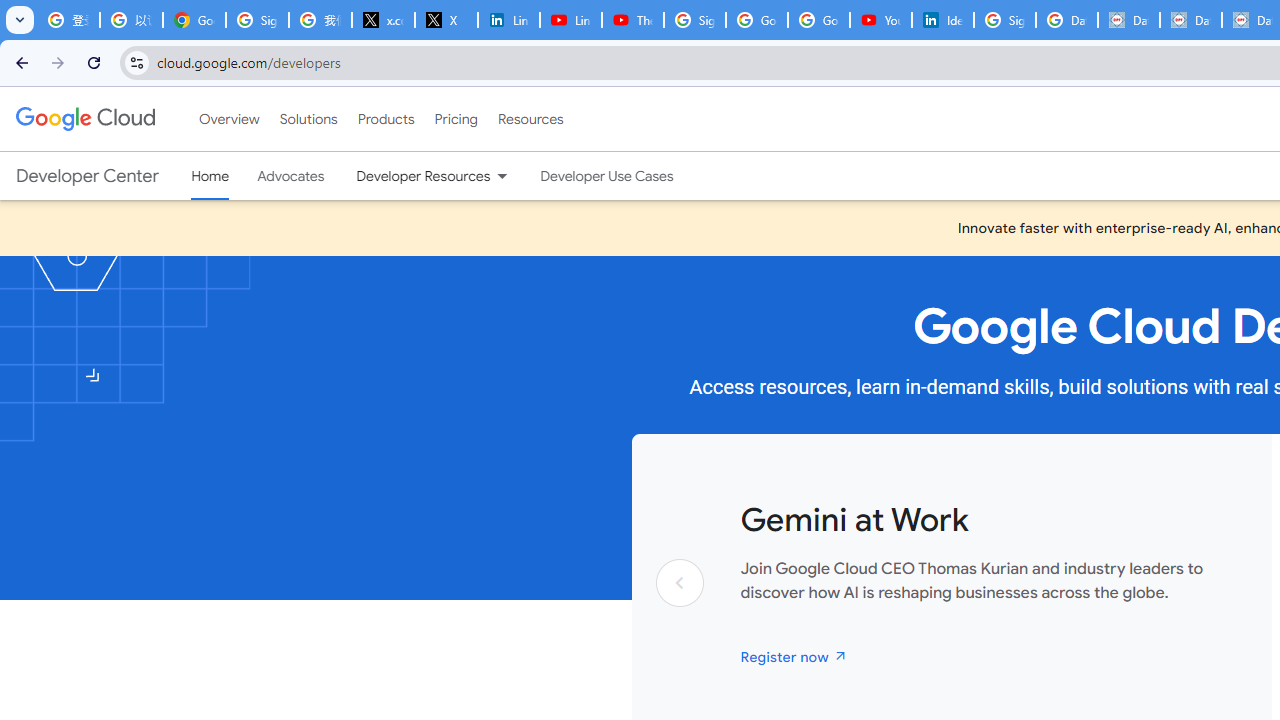 The width and height of the screenshot is (1280, 720). Describe the element at coordinates (794, 656) in the screenshot. I see `Register now` at that location.